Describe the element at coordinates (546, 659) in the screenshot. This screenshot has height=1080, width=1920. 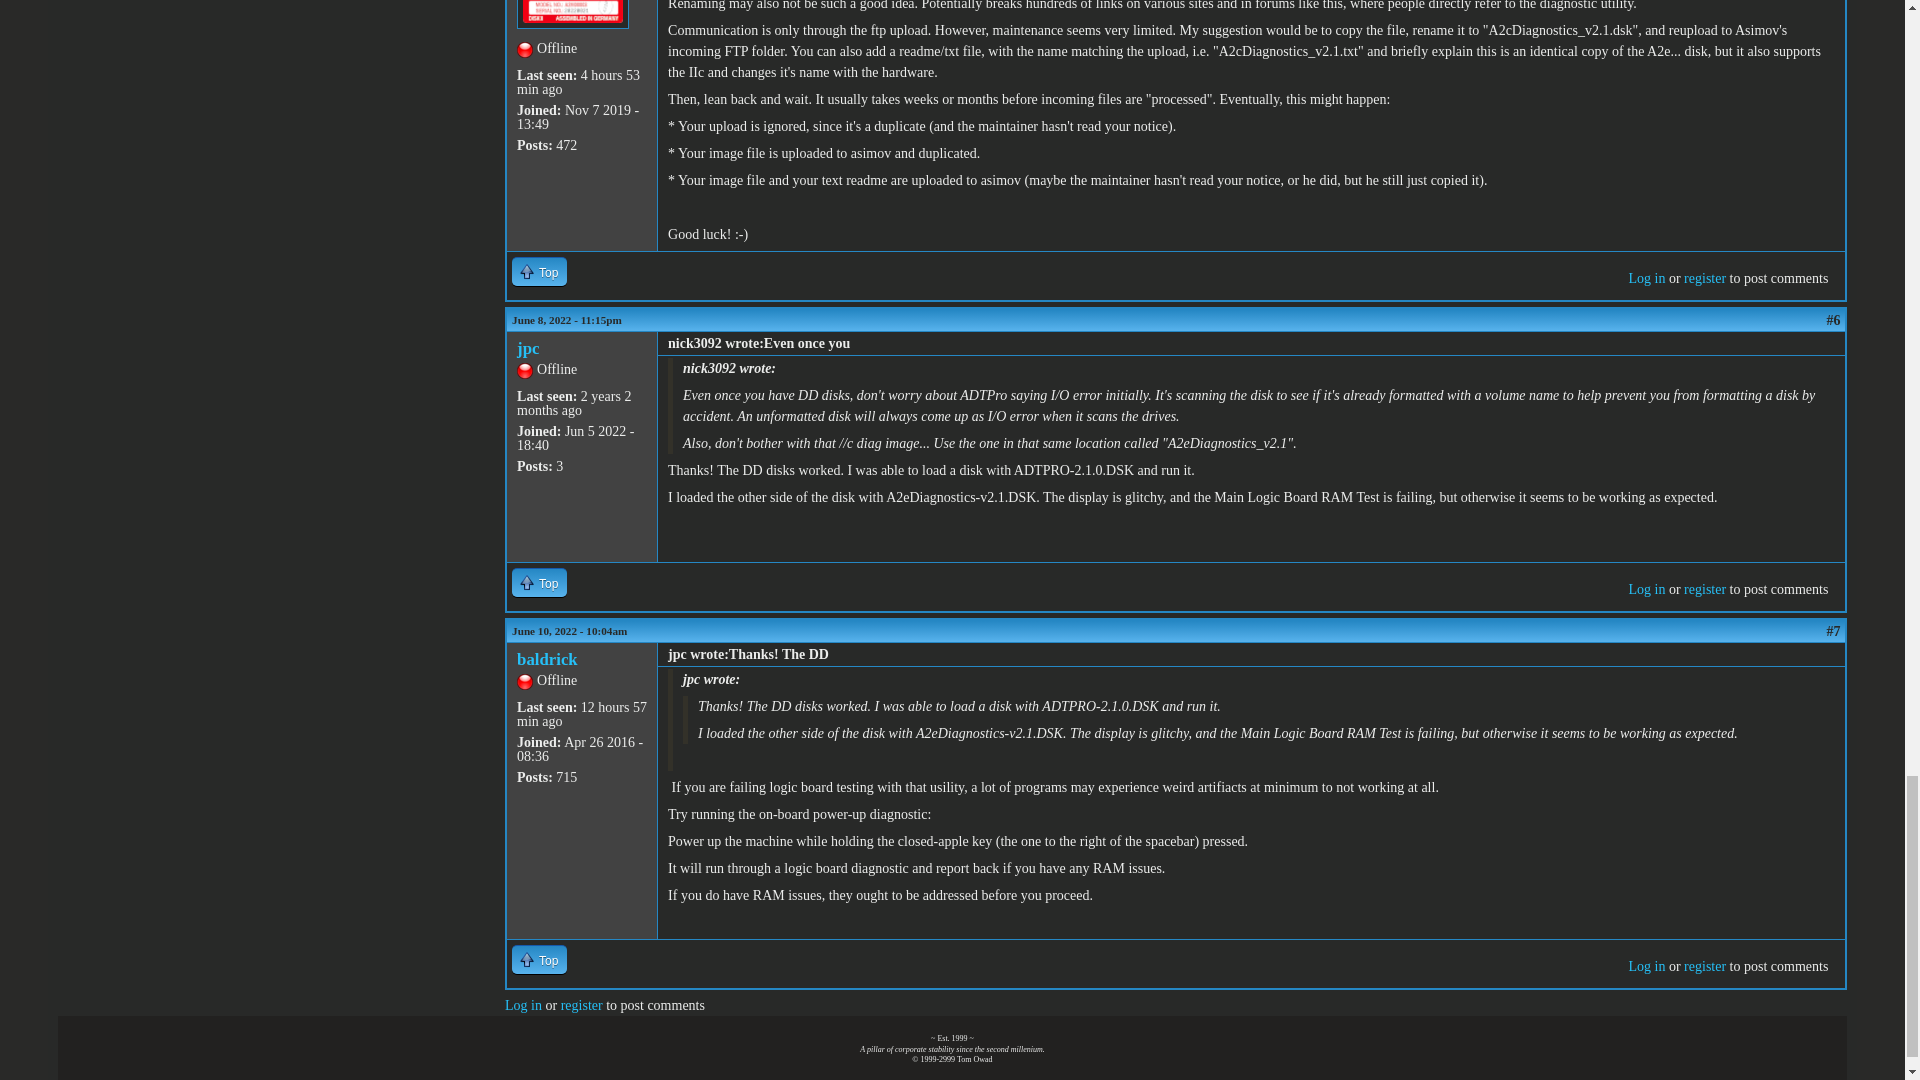
I see `View user profile.` at that location.